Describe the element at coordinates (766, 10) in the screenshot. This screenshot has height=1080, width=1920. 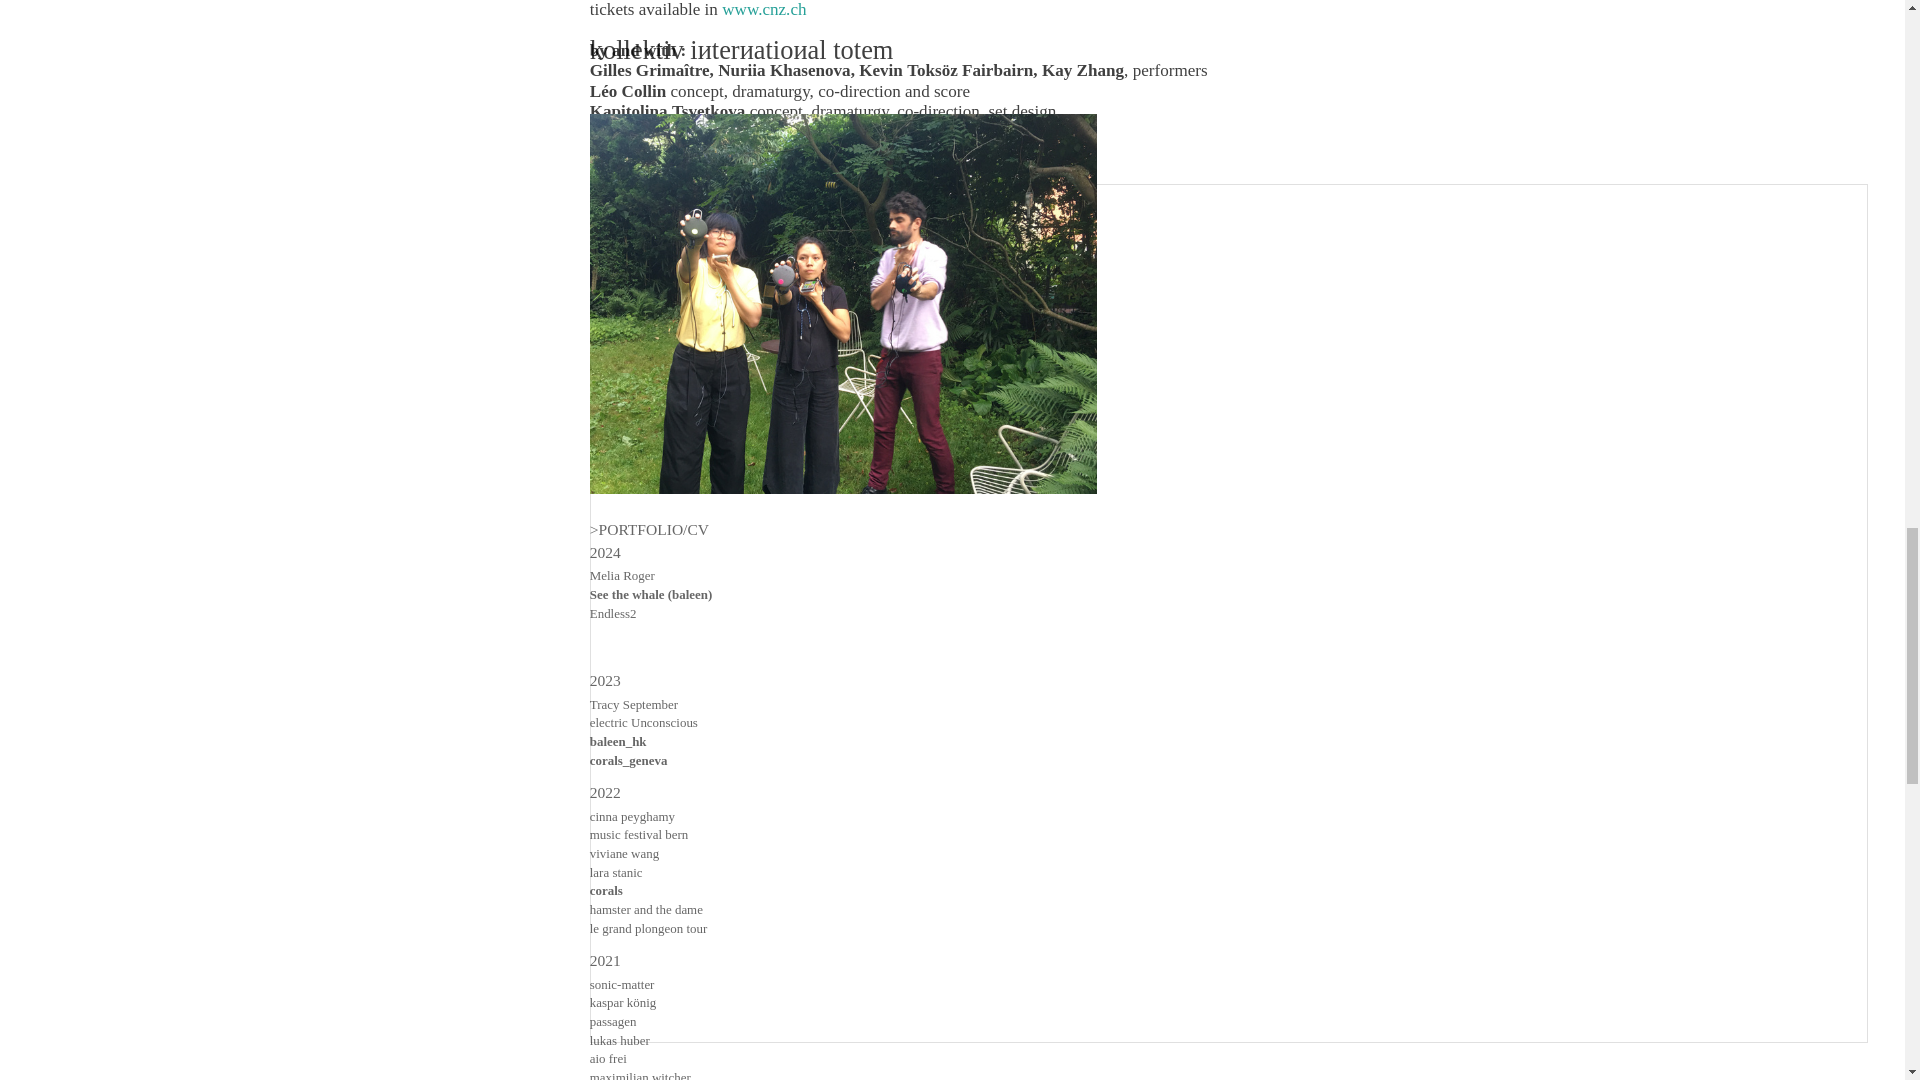
I see `www.cnz.ch ` at that location.